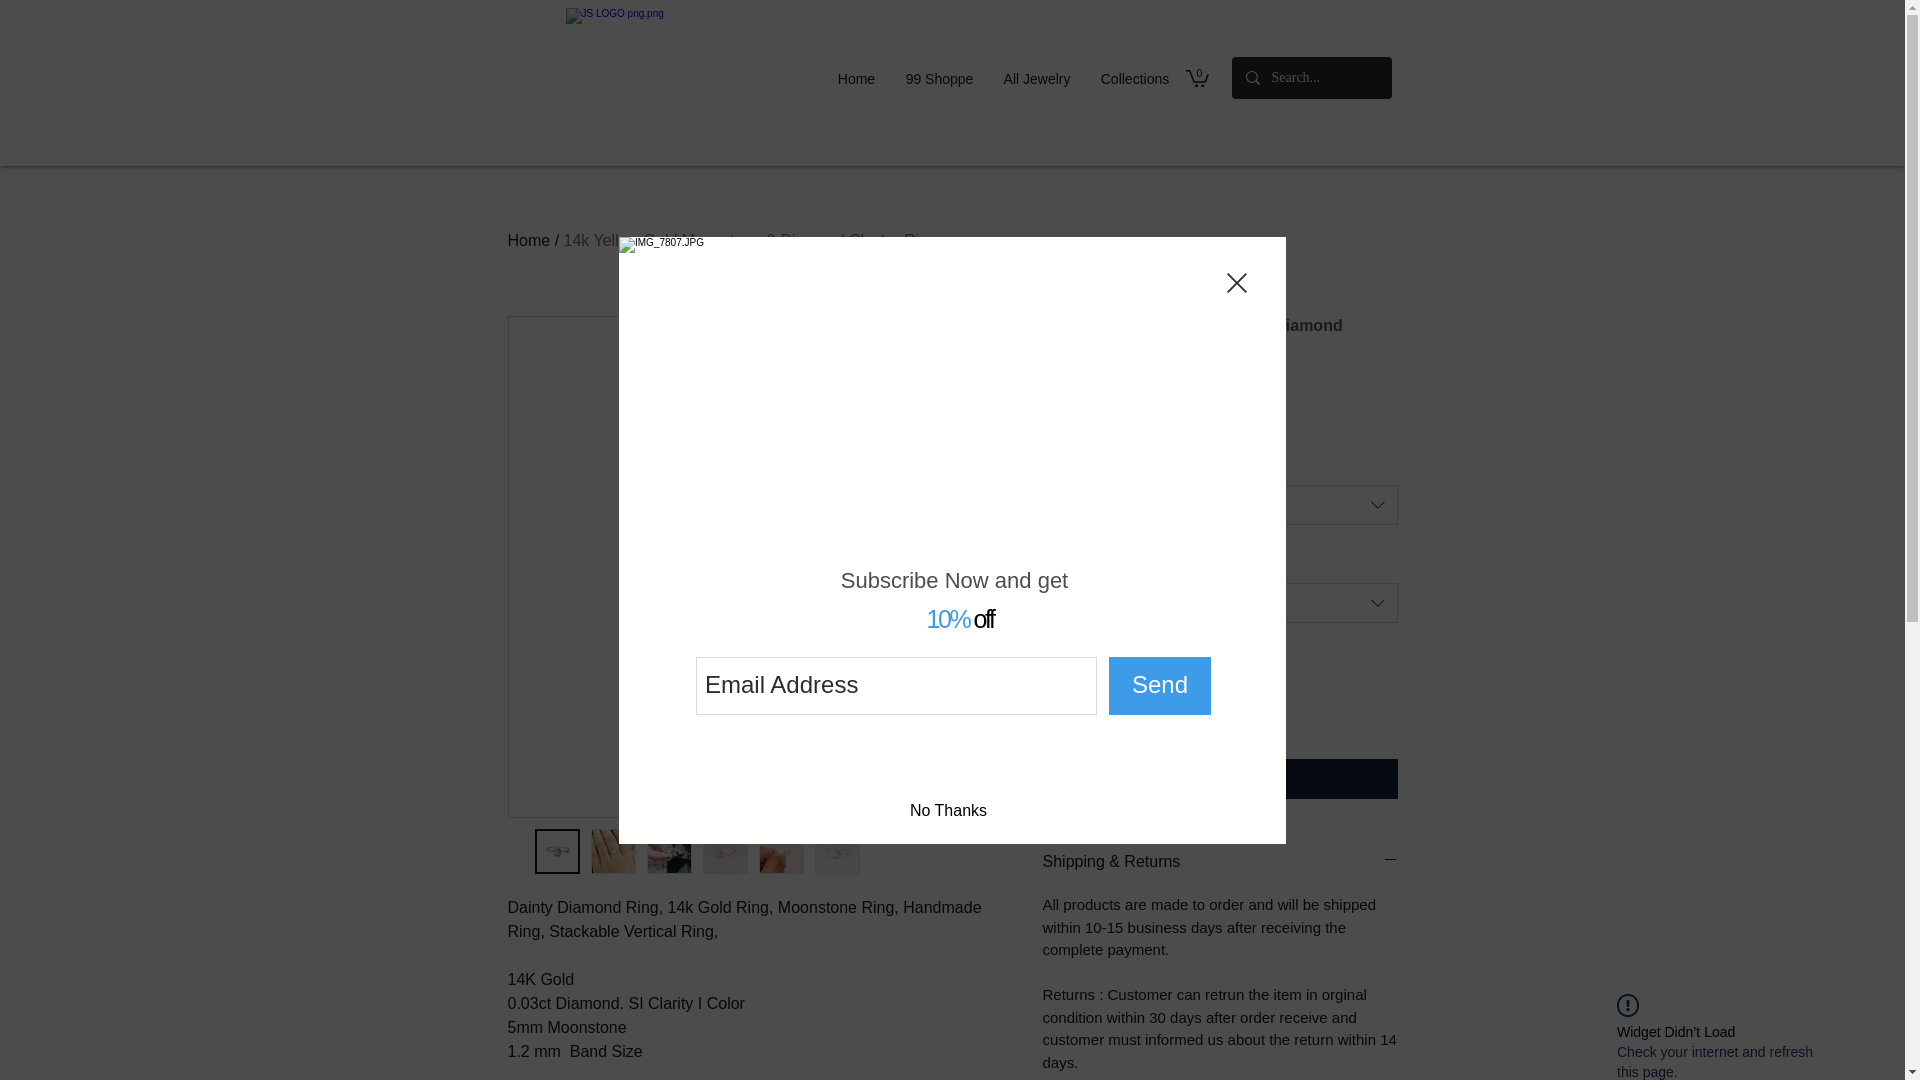  Describe the element at coordinates (1085, 704) in the screenshot. I see `1` at that location.